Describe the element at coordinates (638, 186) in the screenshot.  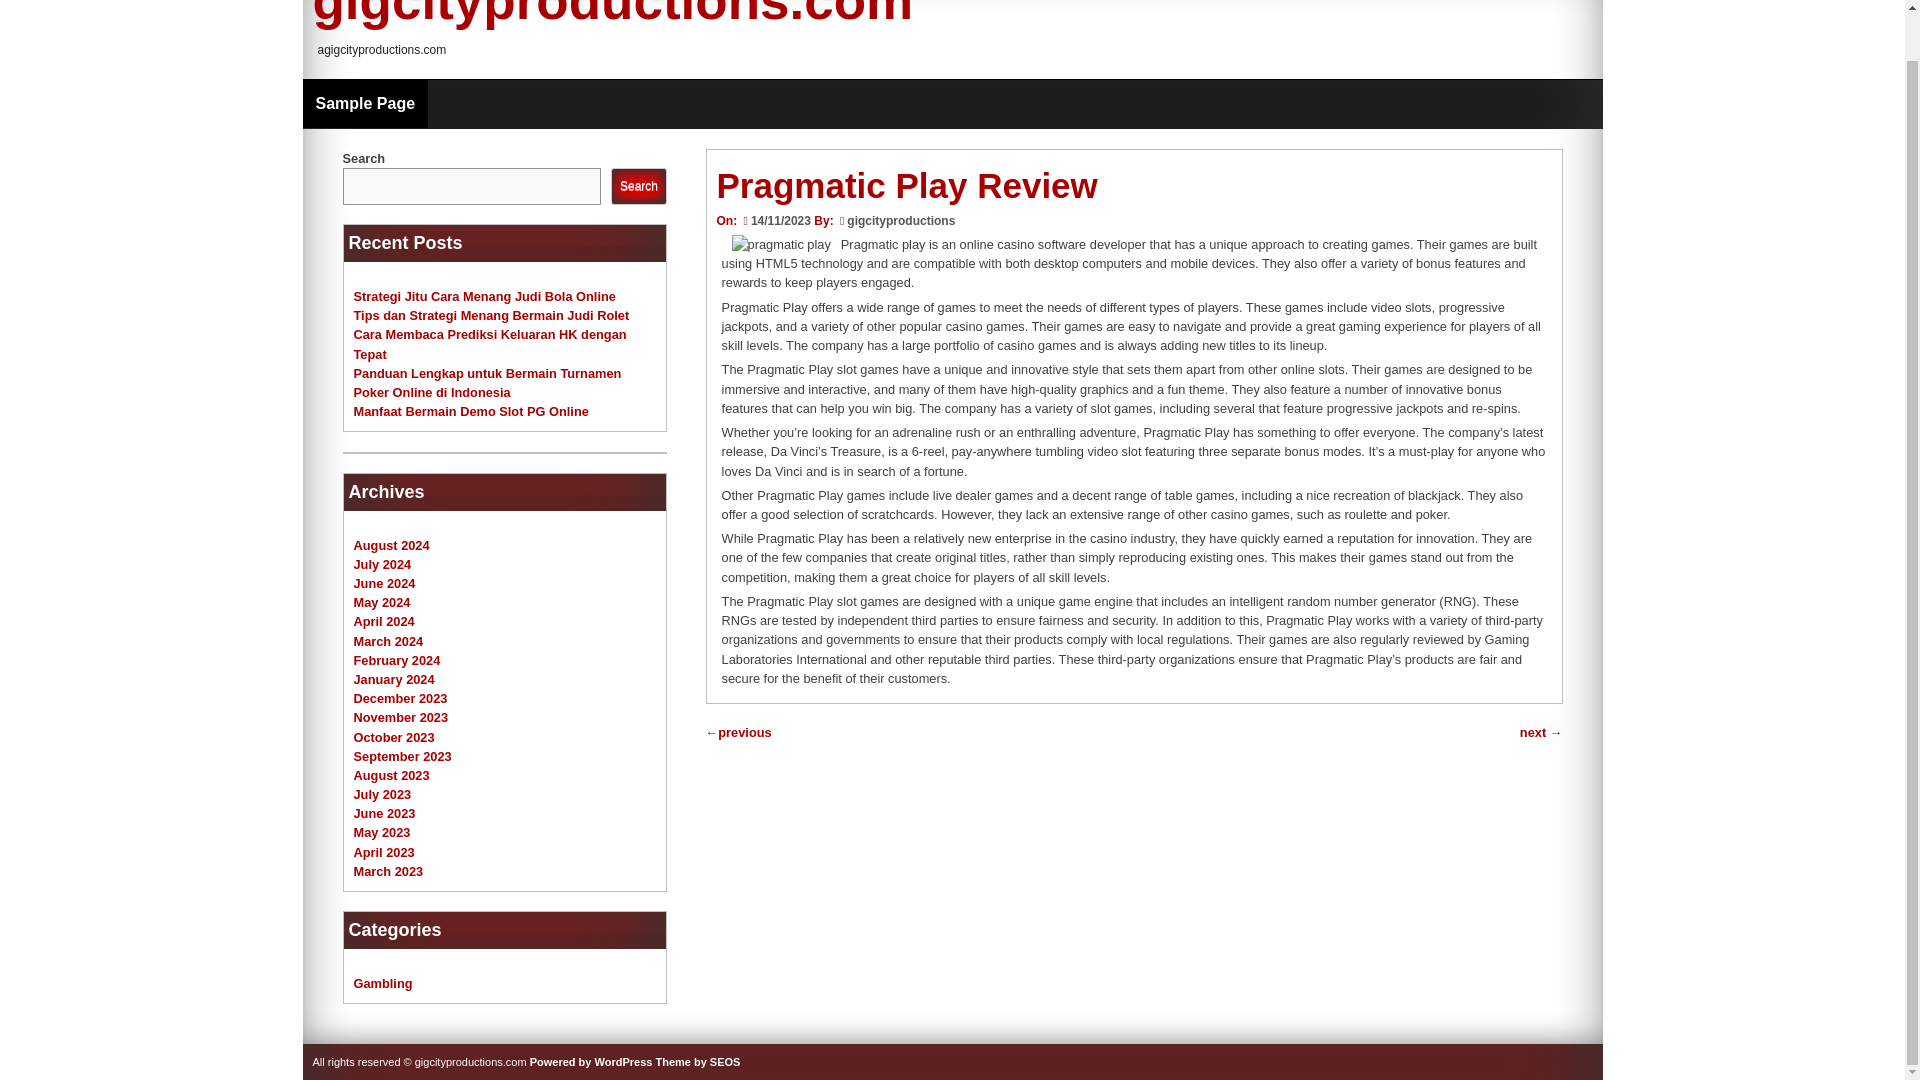
I see `Search` at that location.